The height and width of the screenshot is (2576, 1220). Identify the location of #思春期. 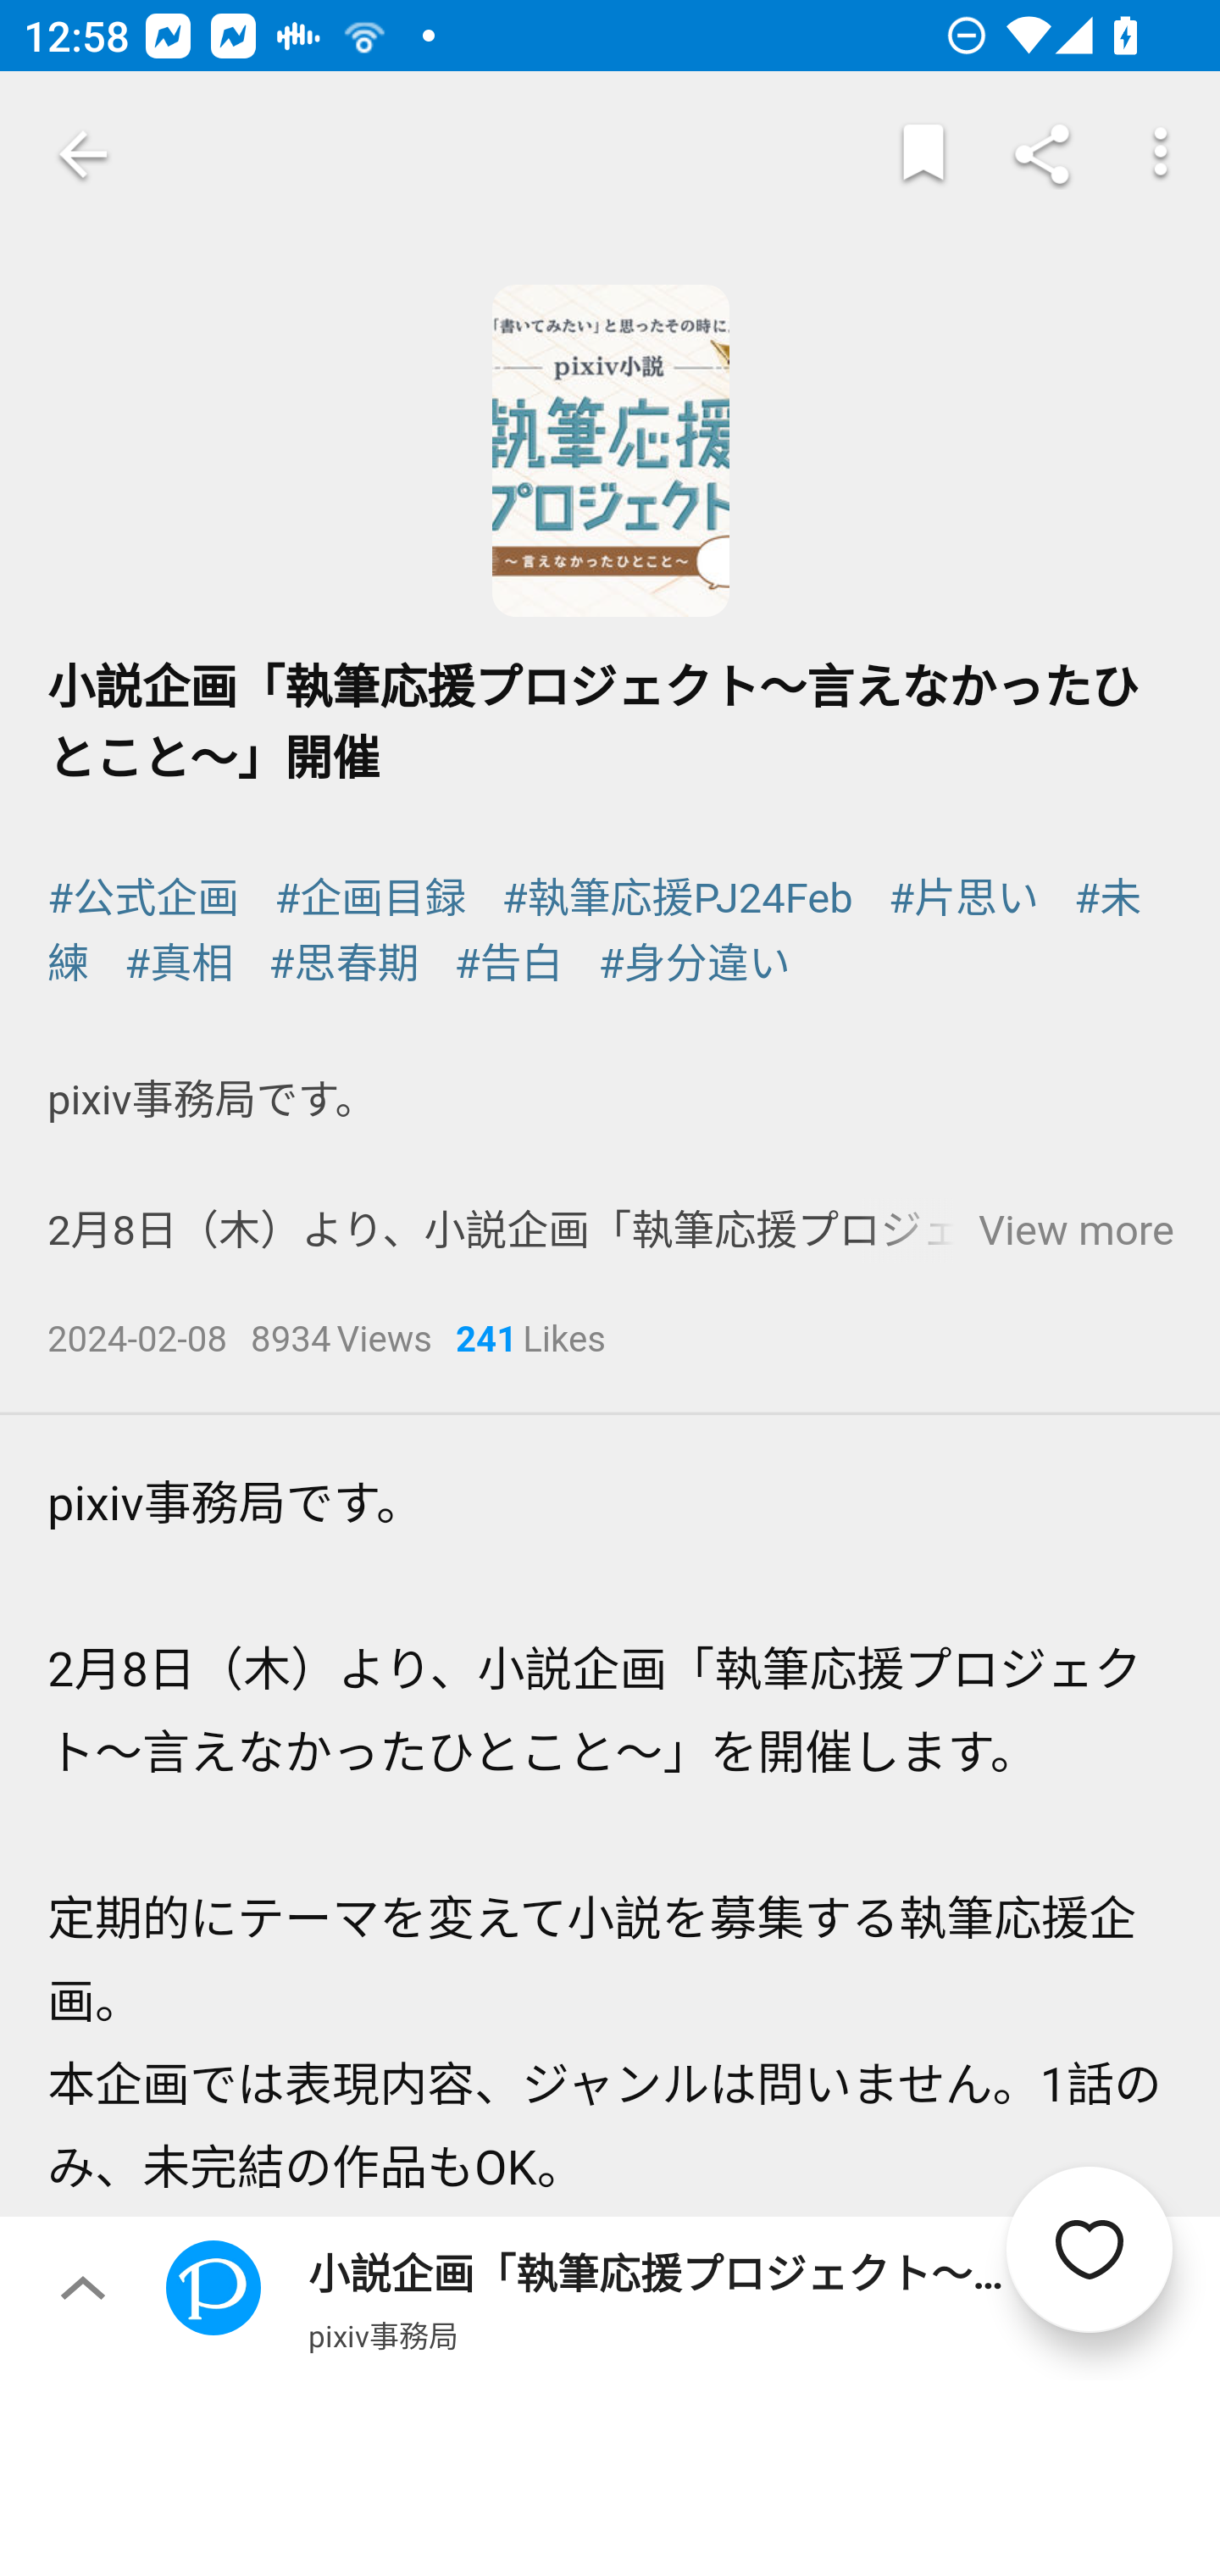
(344, 964).